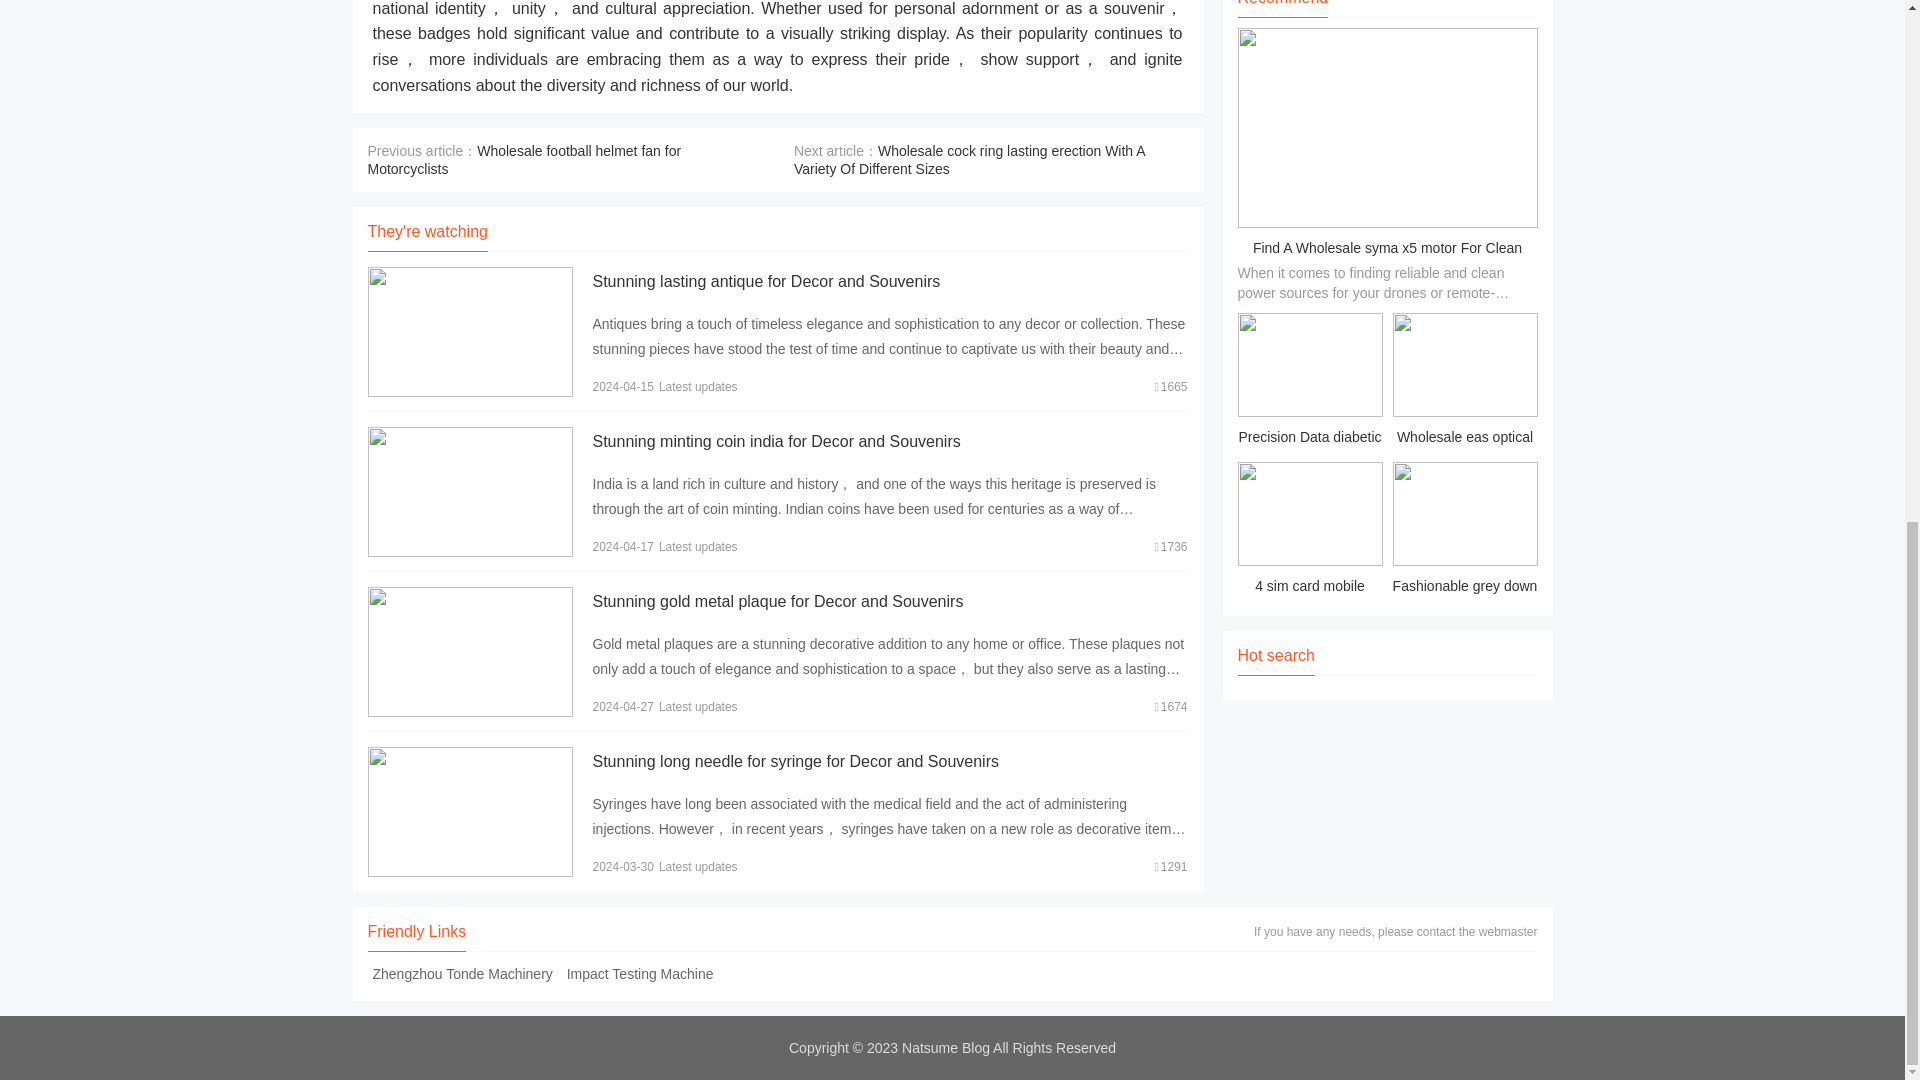  Describe the element at coordinates (463, 973) in the screenshot. I see `Zhengzhou Tonde Machinery` at that location.